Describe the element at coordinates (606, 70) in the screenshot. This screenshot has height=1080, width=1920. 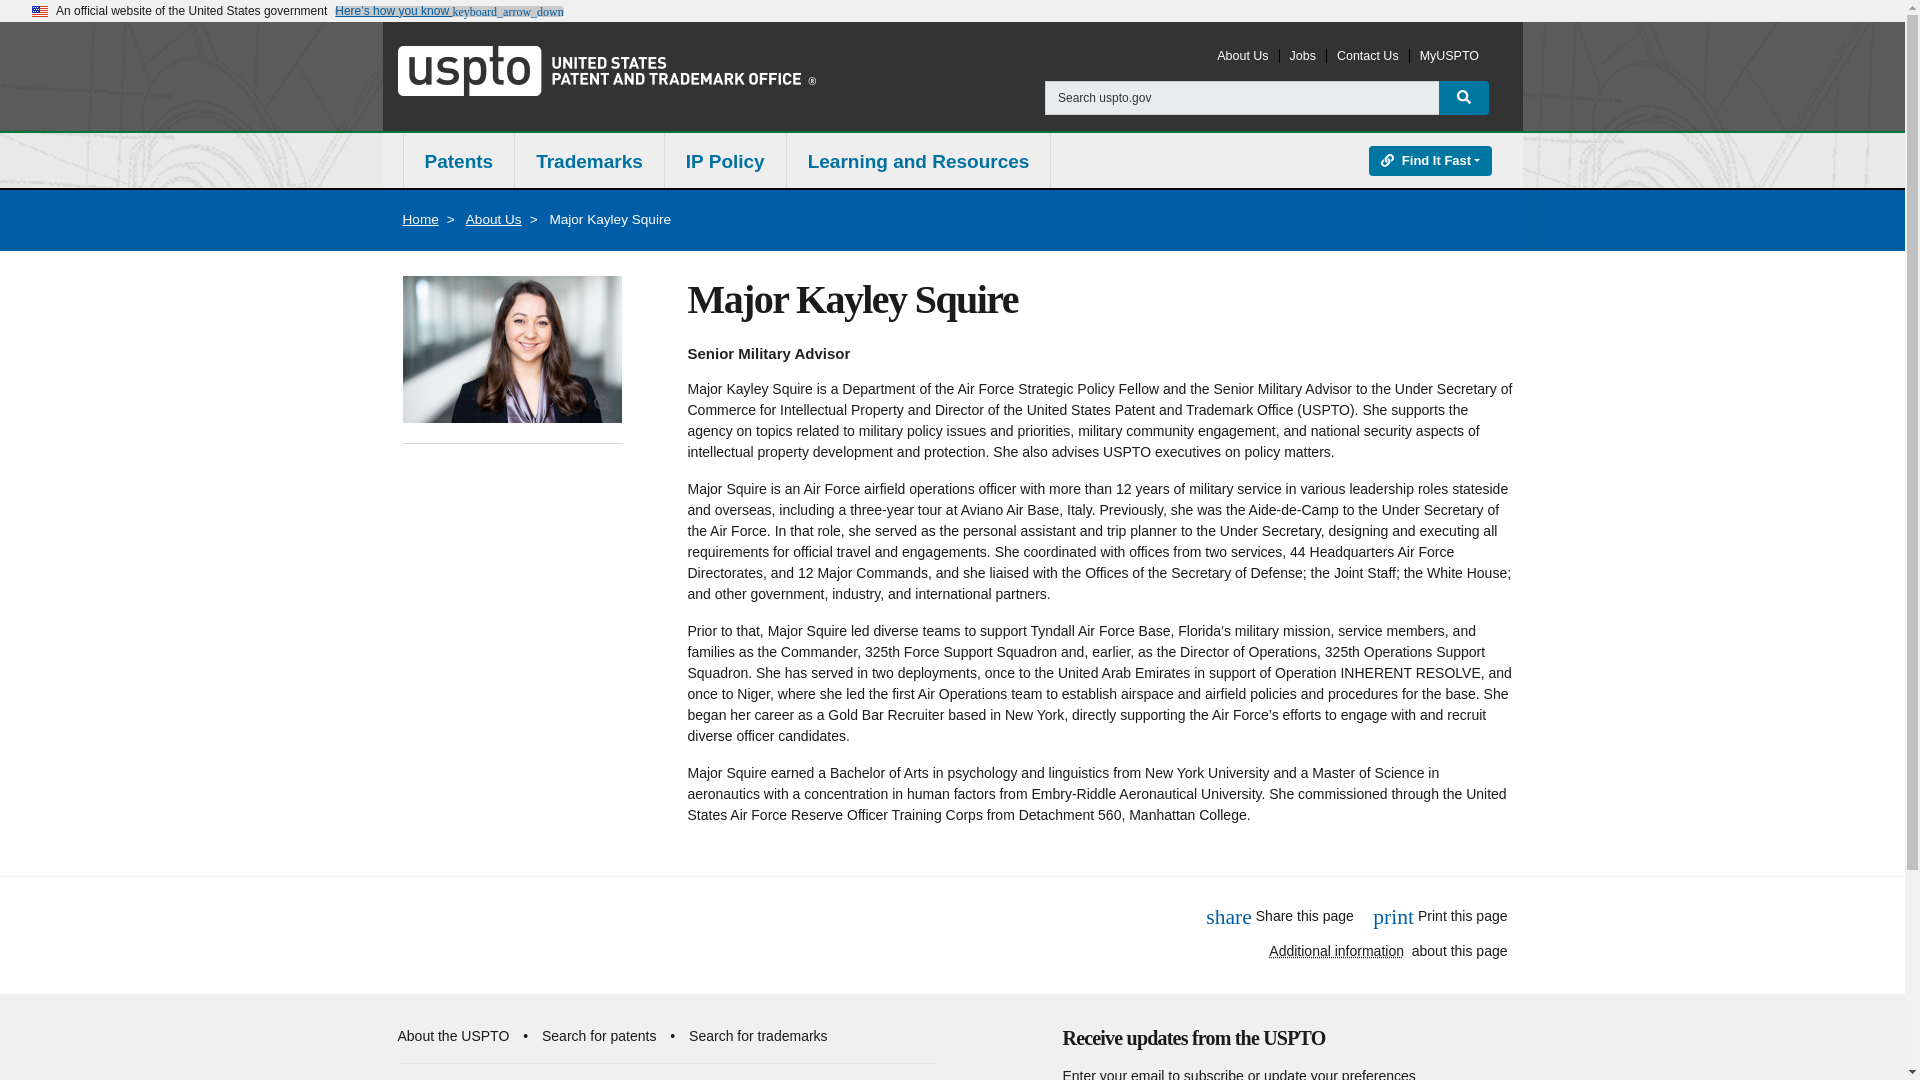
I see `USPTO - United States Patent and Trademark Office` at that location.